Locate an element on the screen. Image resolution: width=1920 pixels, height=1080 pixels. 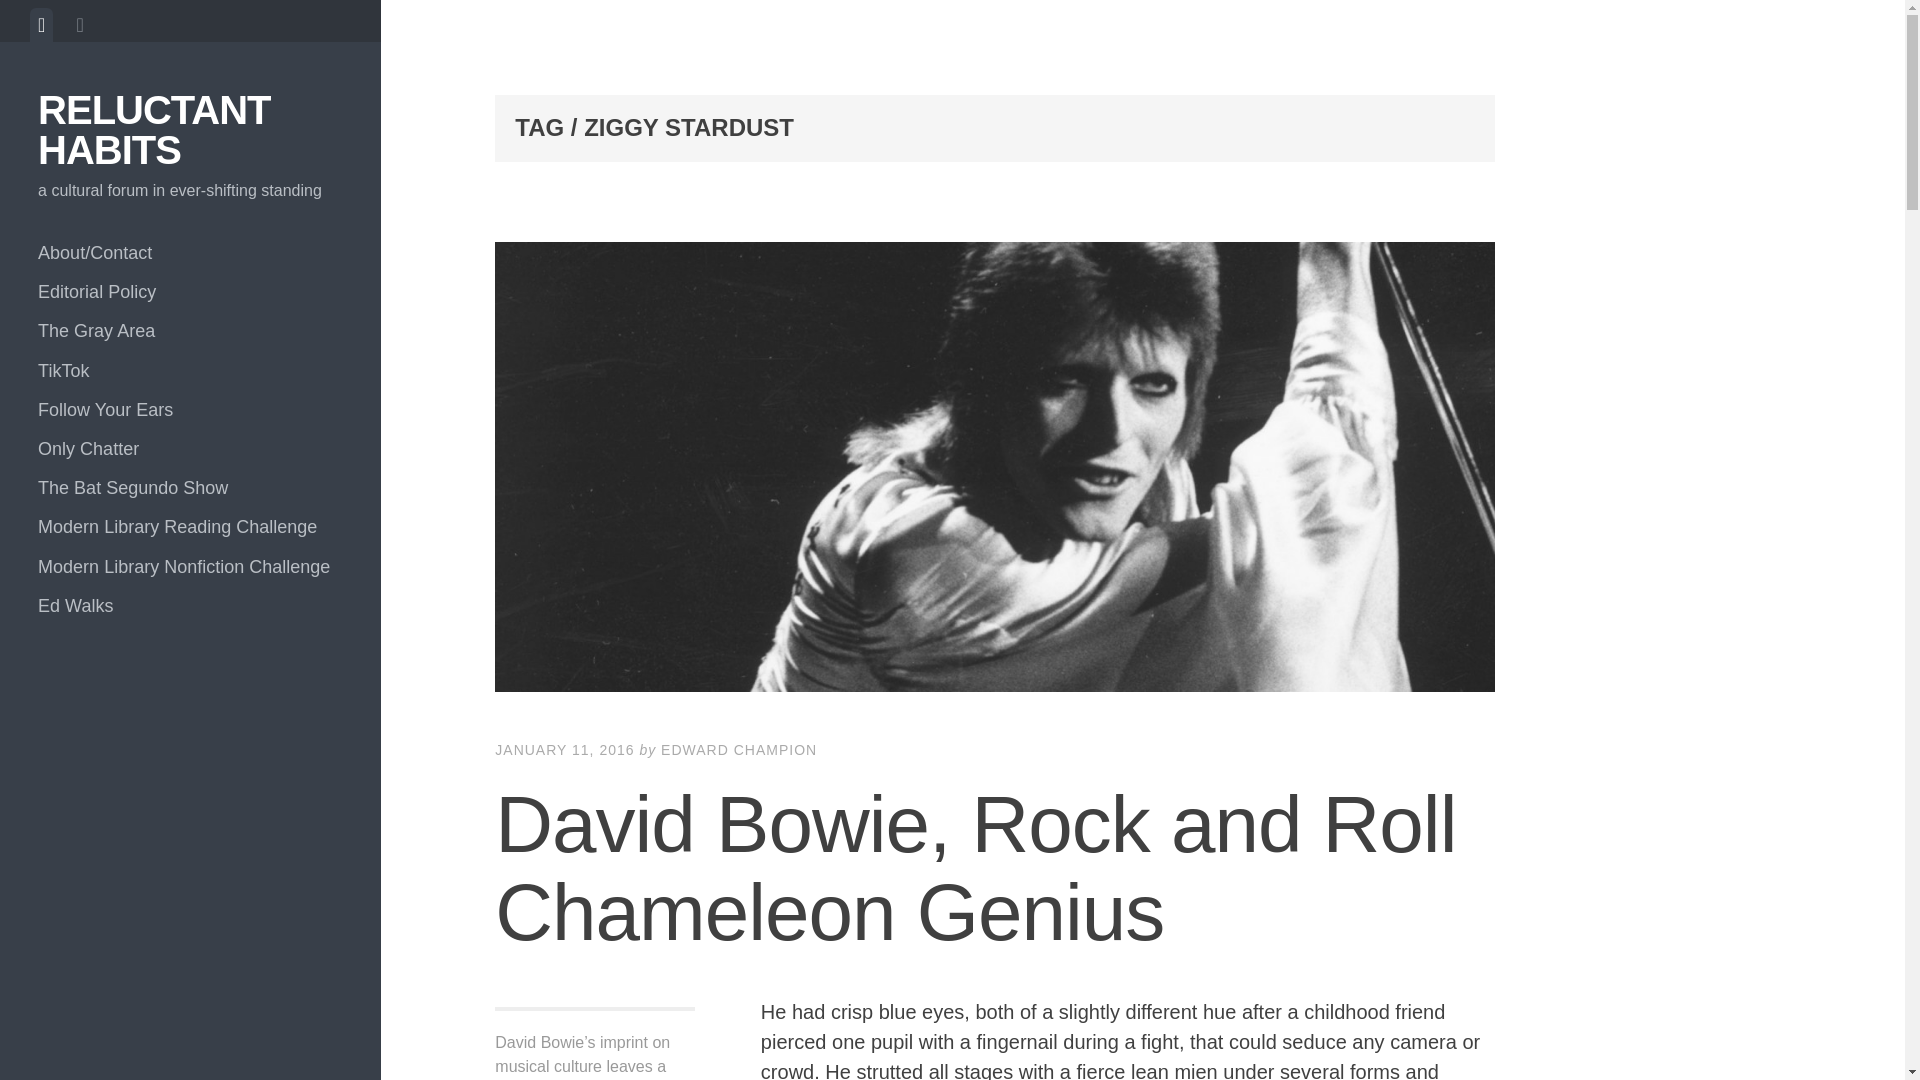
Modern Library Reading Challenge is located at coordinates (190, 526).